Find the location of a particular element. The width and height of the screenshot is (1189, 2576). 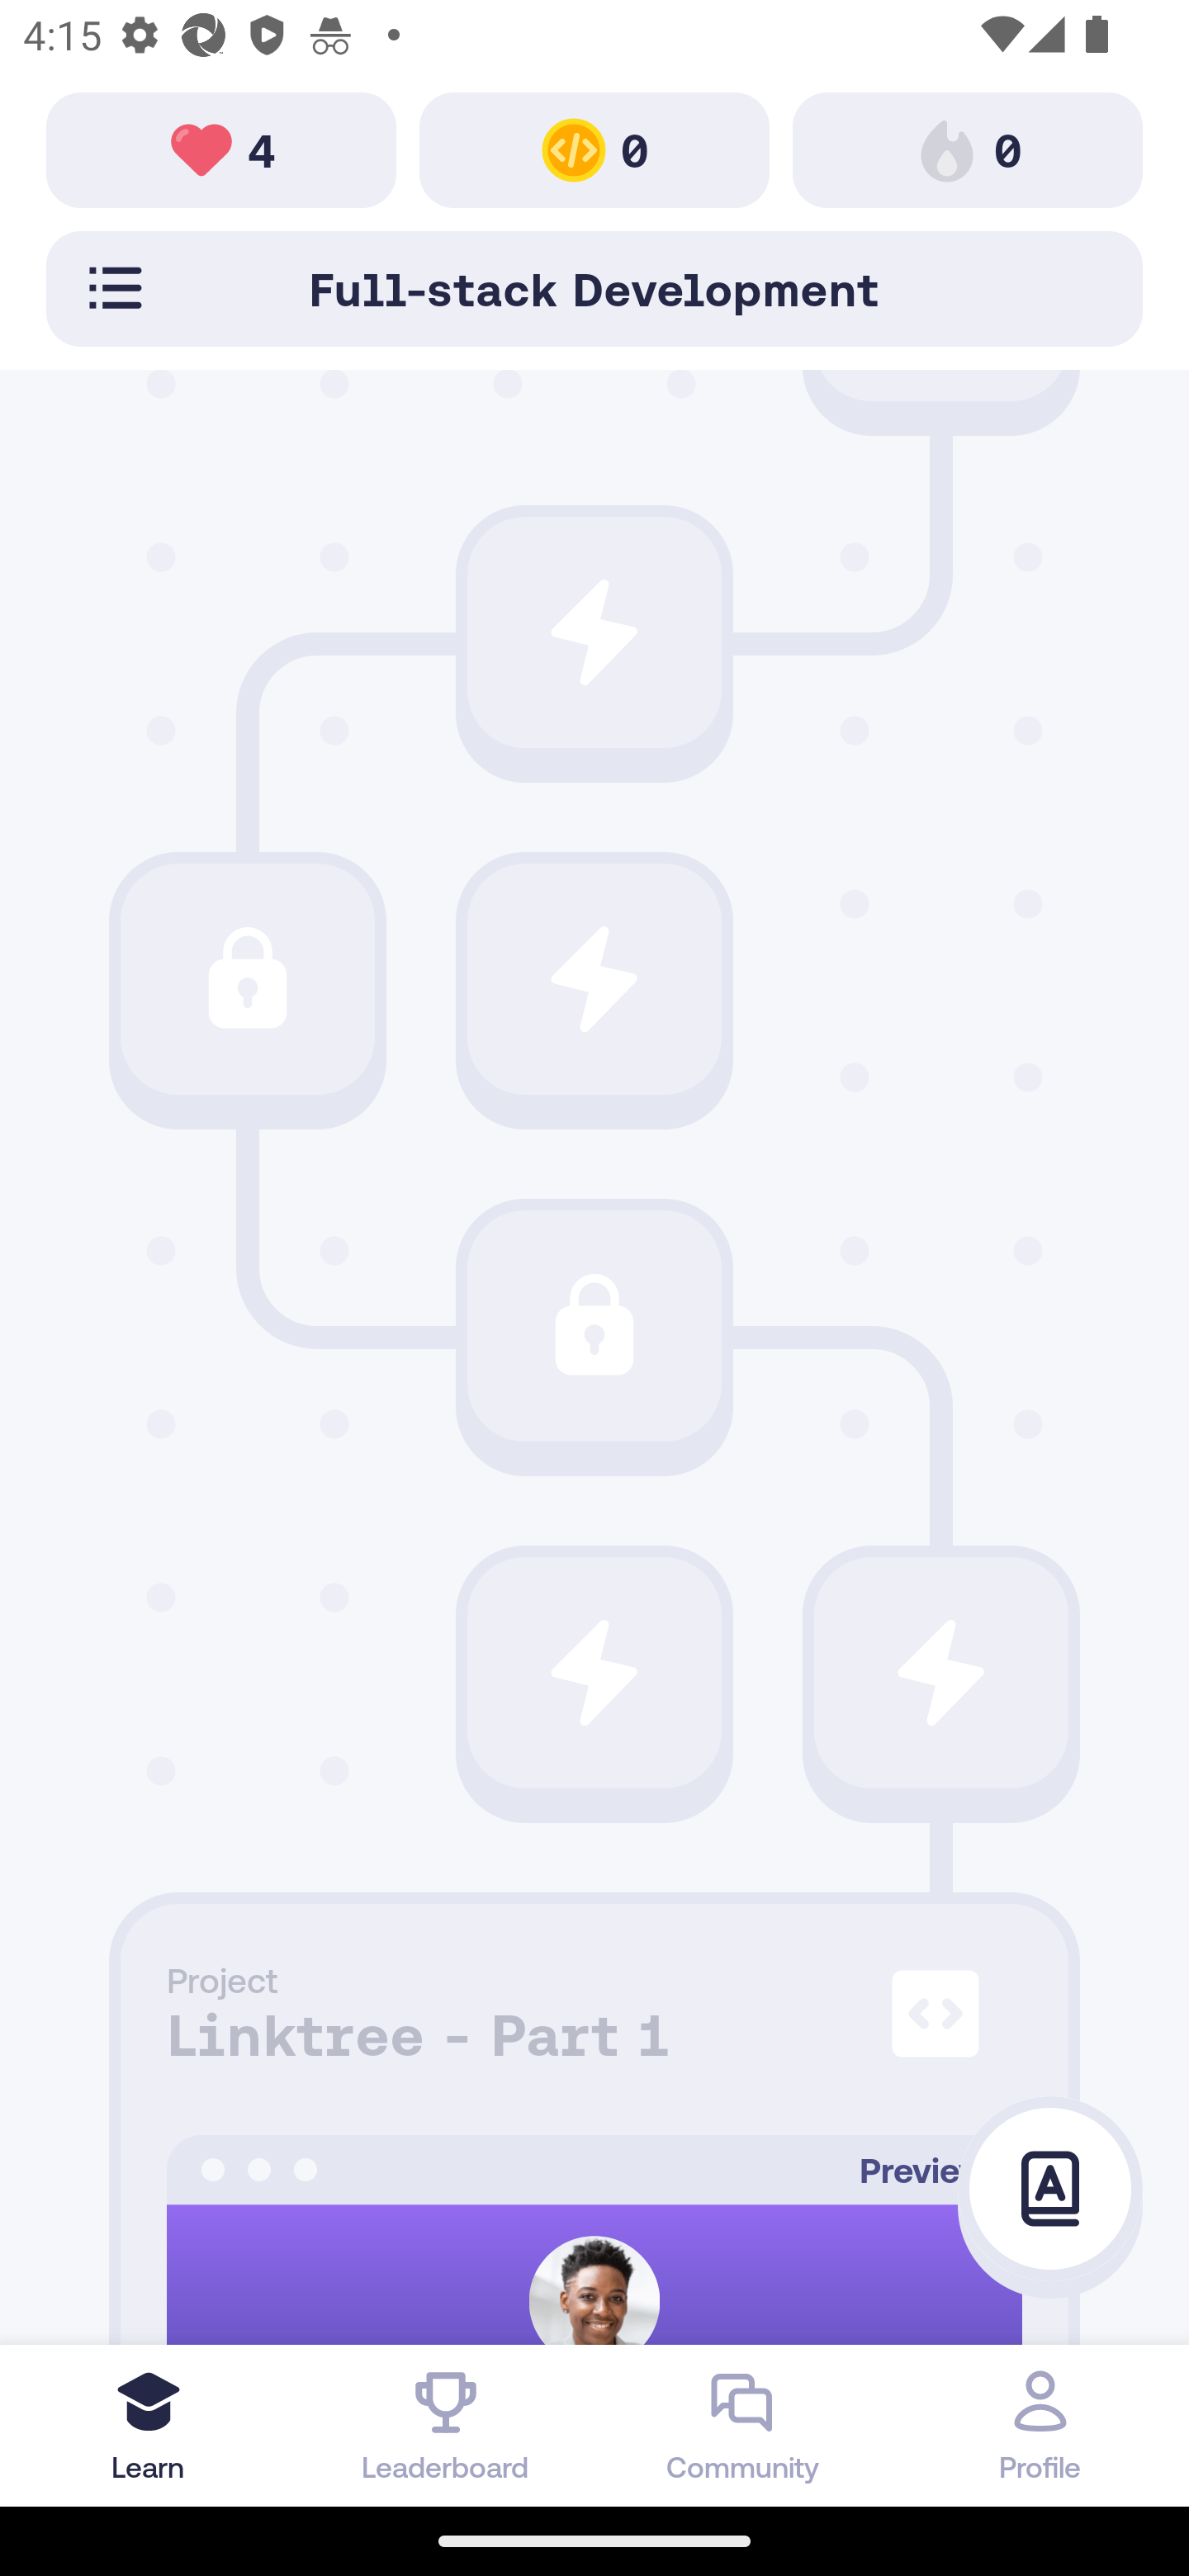

Path Icon is located at coordinates (594, 632).